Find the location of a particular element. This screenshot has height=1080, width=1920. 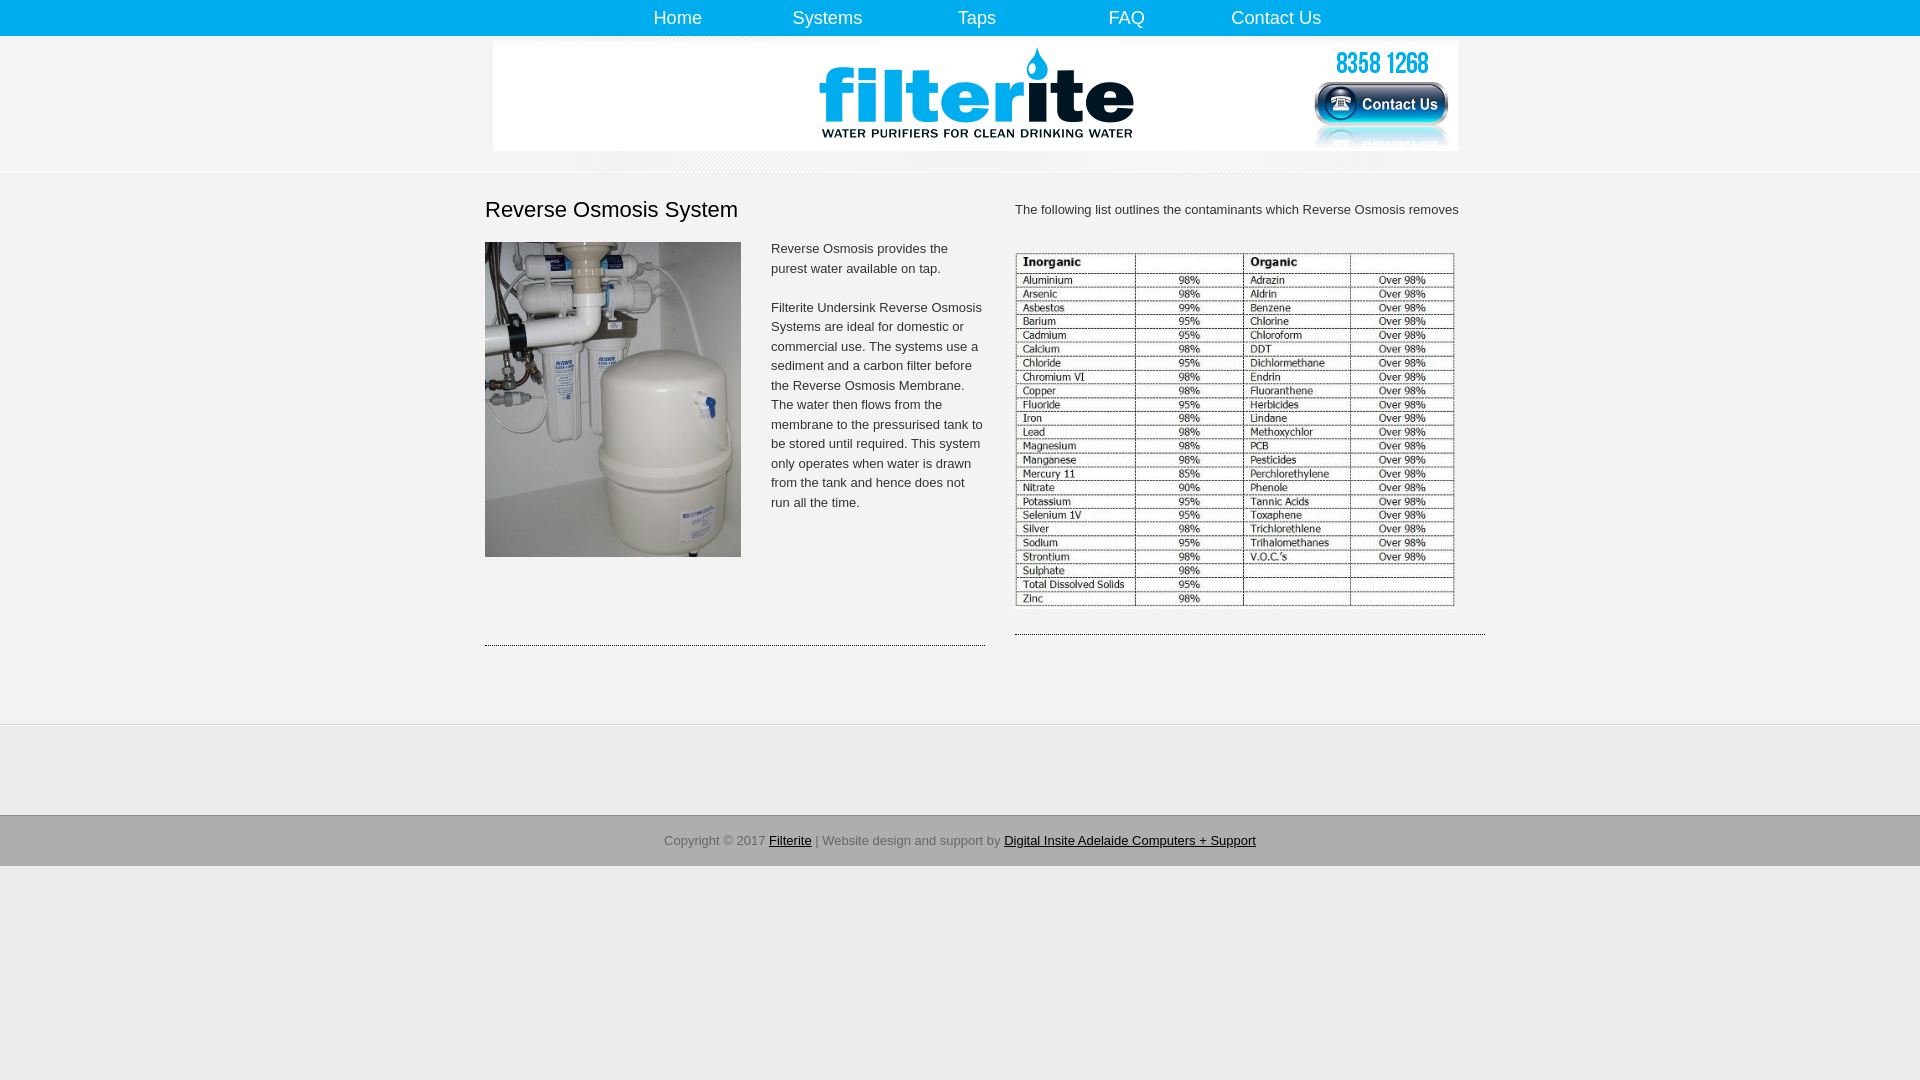

Taps is located at coordinates (977, 18).